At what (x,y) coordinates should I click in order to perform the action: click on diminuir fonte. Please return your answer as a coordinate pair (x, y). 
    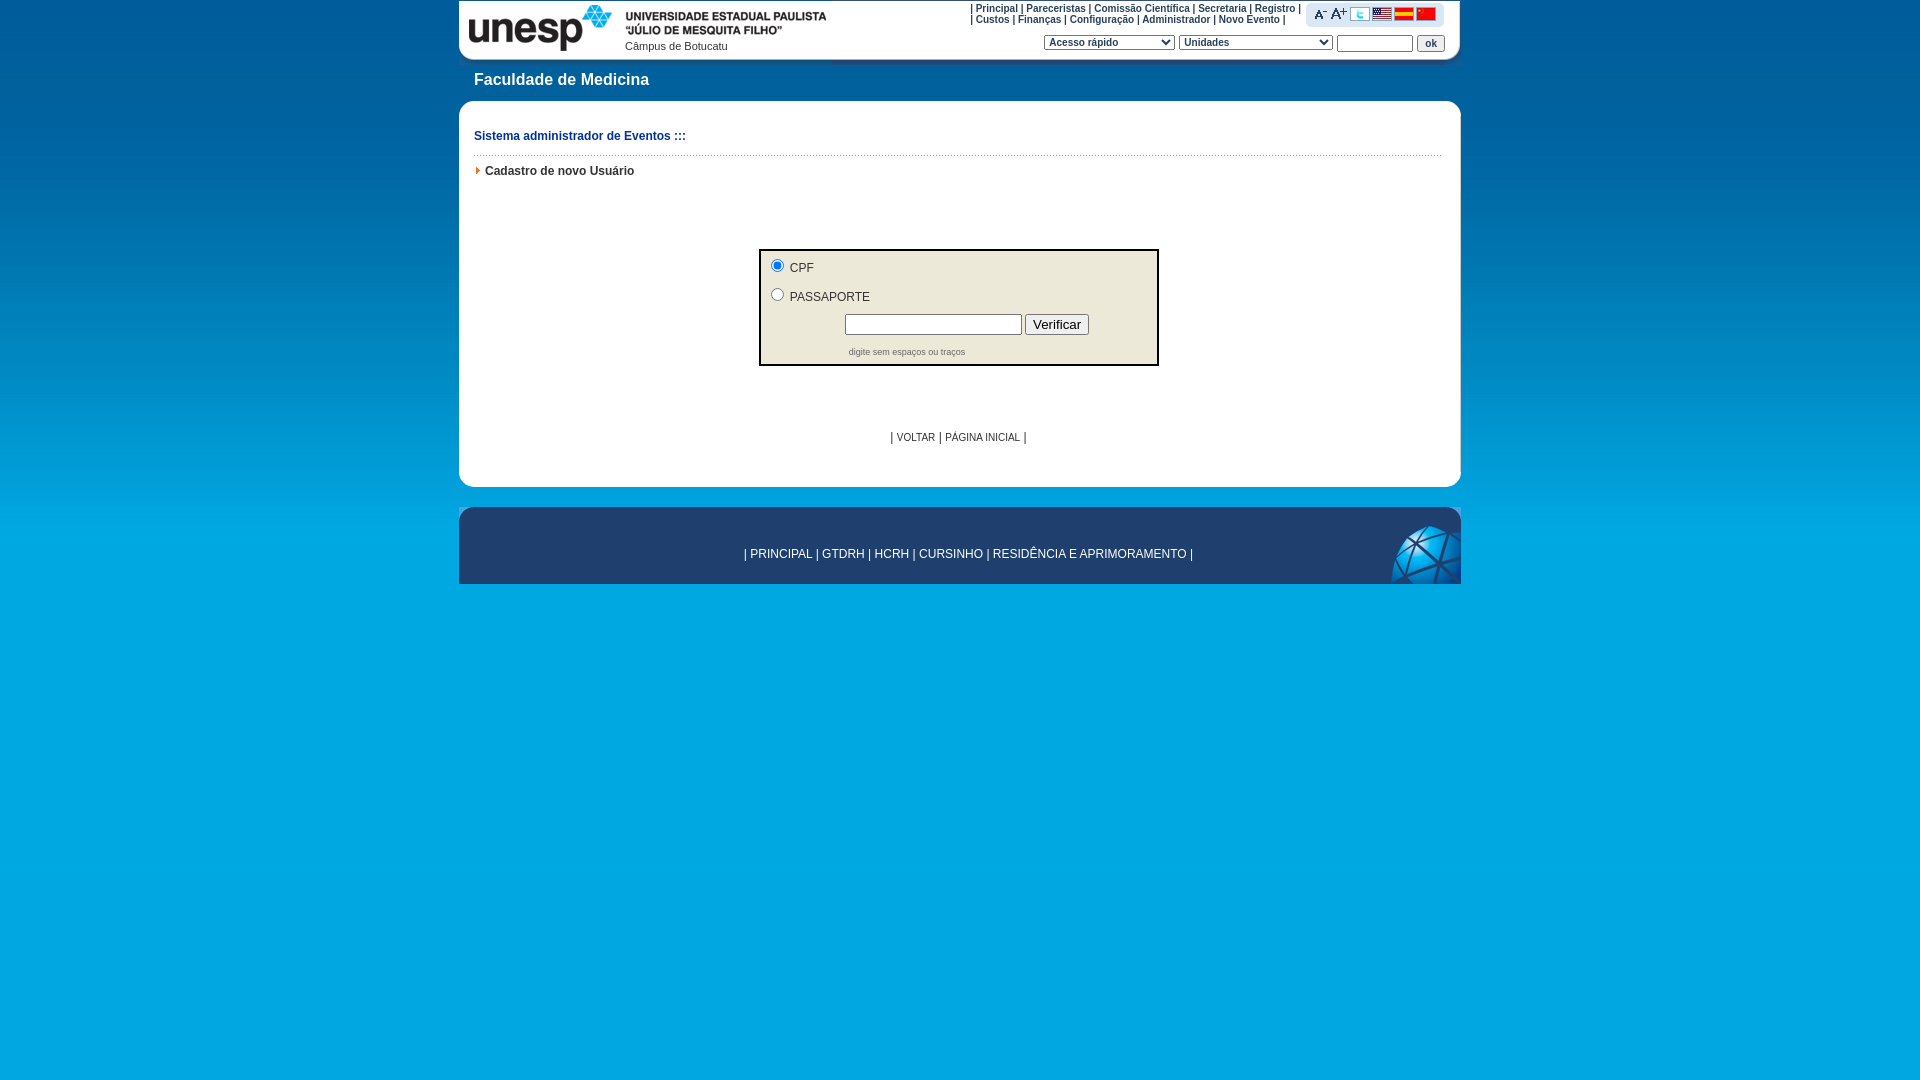
    Looking at the image, I should click on (1321, 13).